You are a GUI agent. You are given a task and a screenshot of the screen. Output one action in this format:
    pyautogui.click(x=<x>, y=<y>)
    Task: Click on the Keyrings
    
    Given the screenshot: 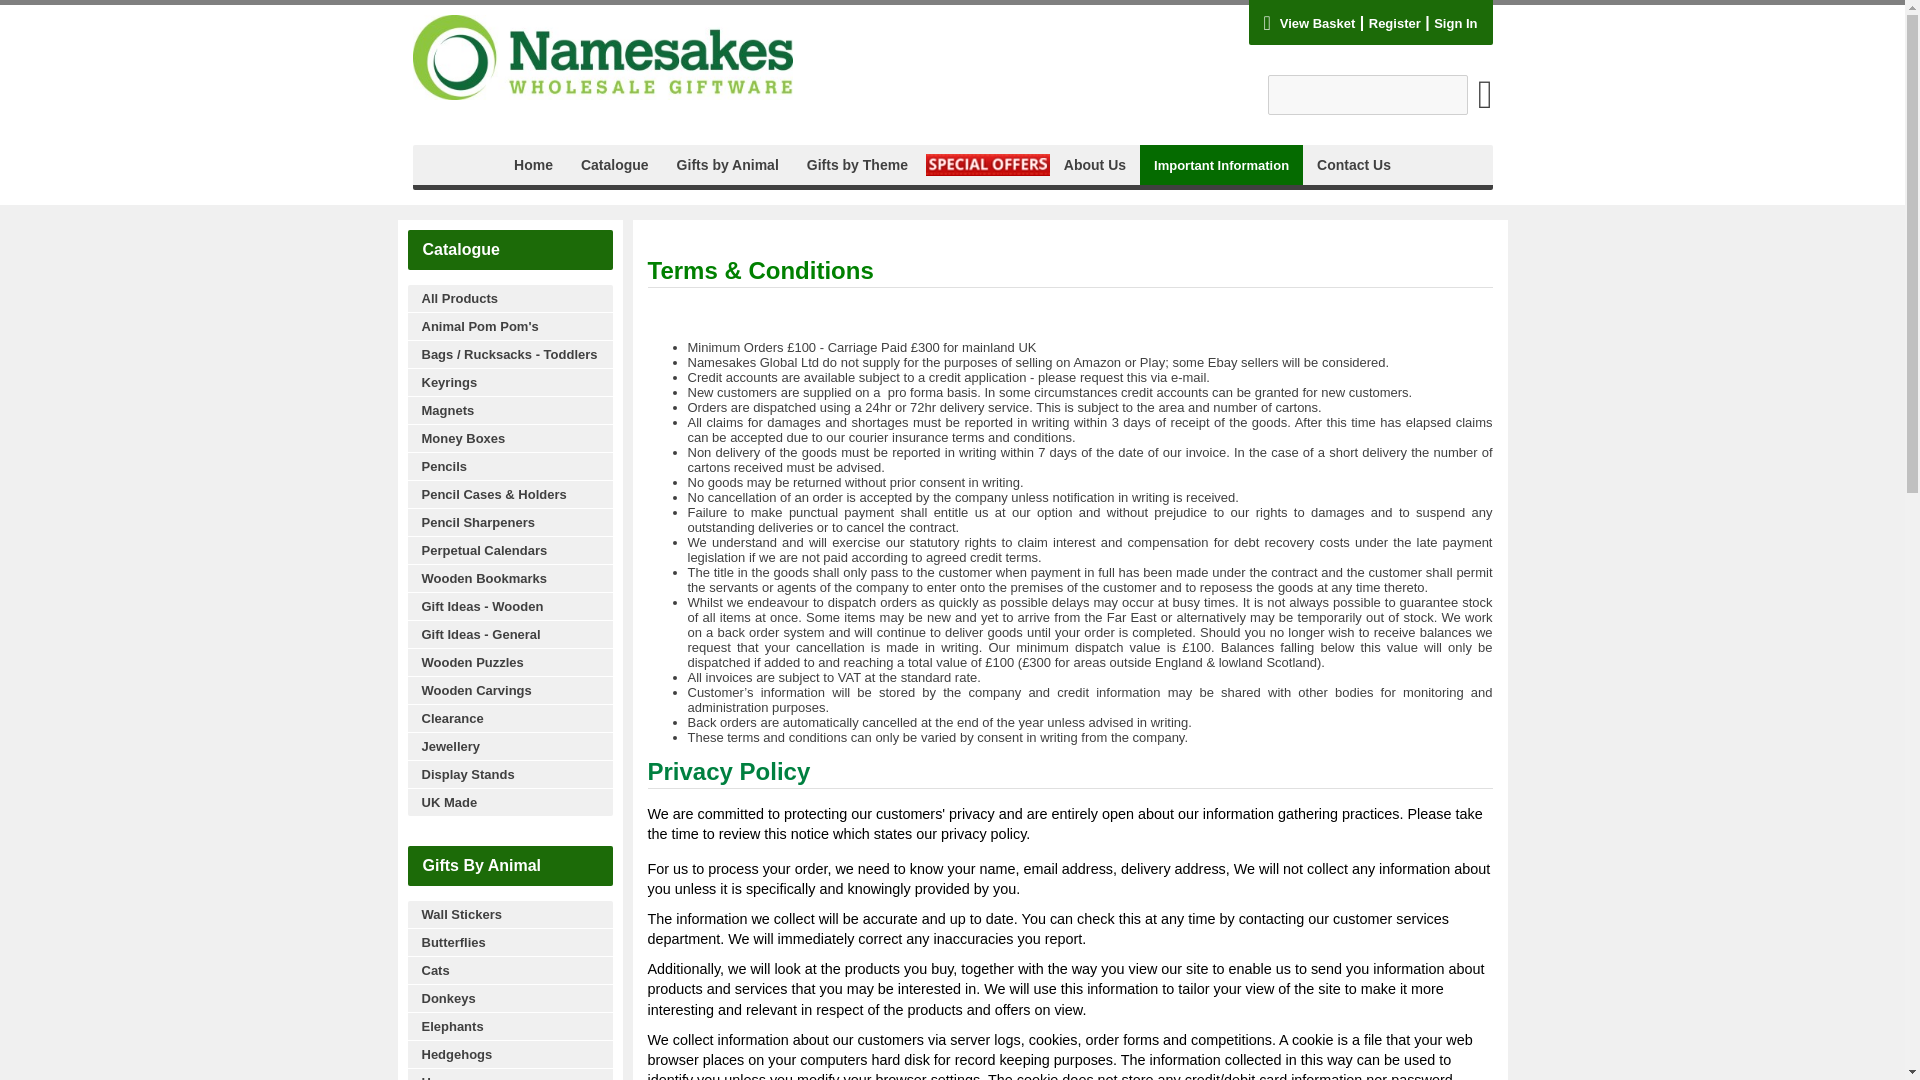 What is the action you would take?
    pyautogui.click(x=510, y=382)
    